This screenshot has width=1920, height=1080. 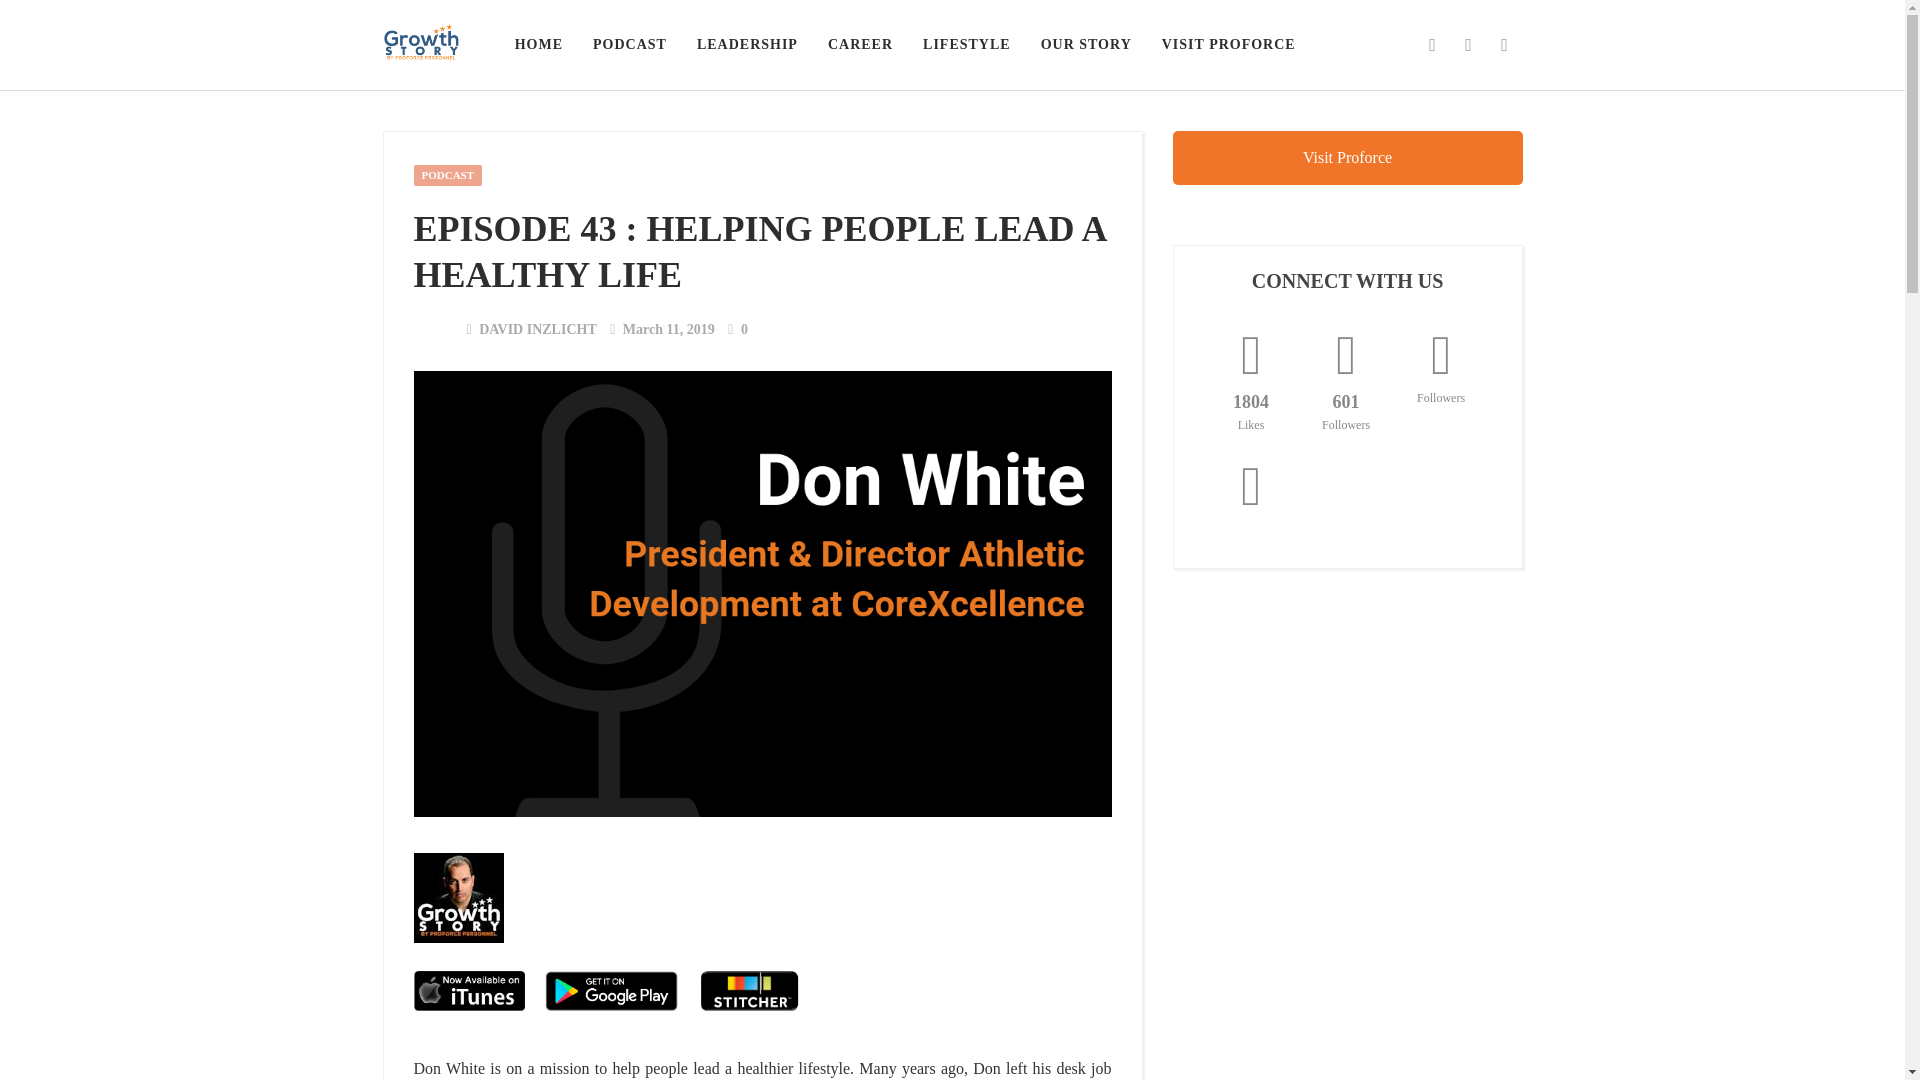 What do you see at coordinates (966, 44) in the screenshot?
I see `LIFESTYLE` at bounding box center [966, 44].